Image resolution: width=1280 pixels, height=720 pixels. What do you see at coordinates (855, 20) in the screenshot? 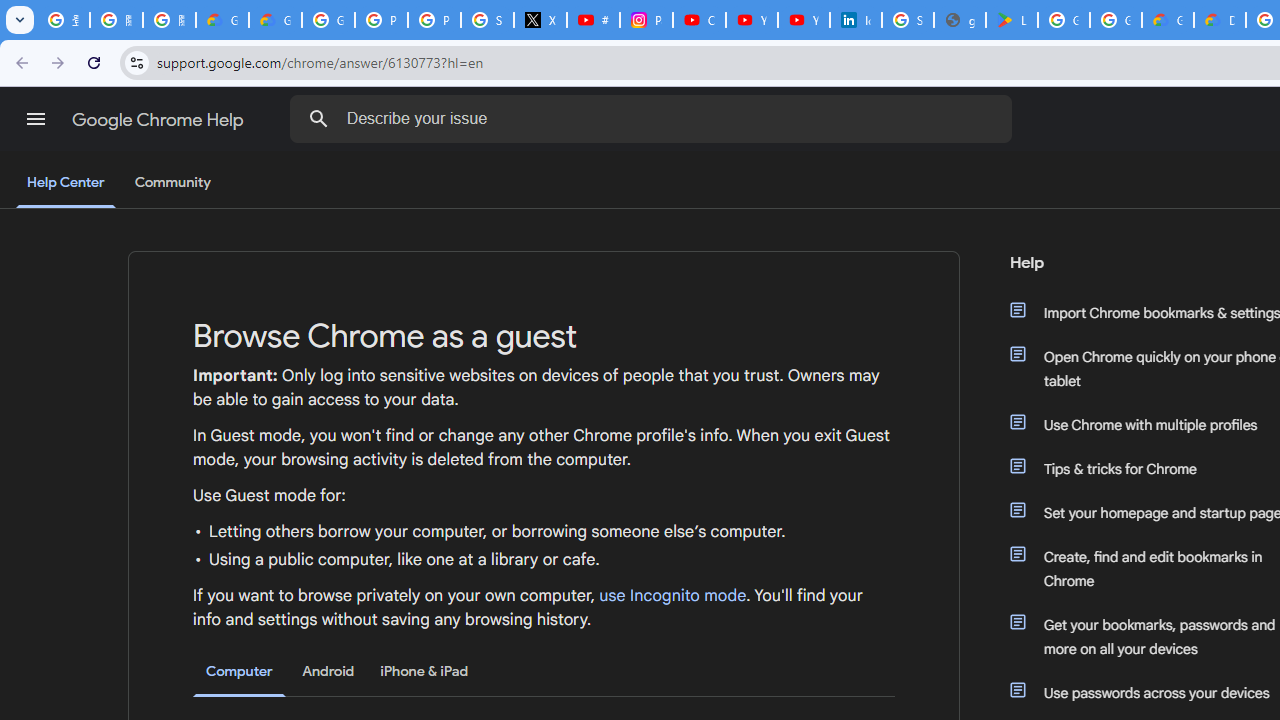
I see `Identity verification via Persona | LinkedIn Help` at bounding box center [855, 20].